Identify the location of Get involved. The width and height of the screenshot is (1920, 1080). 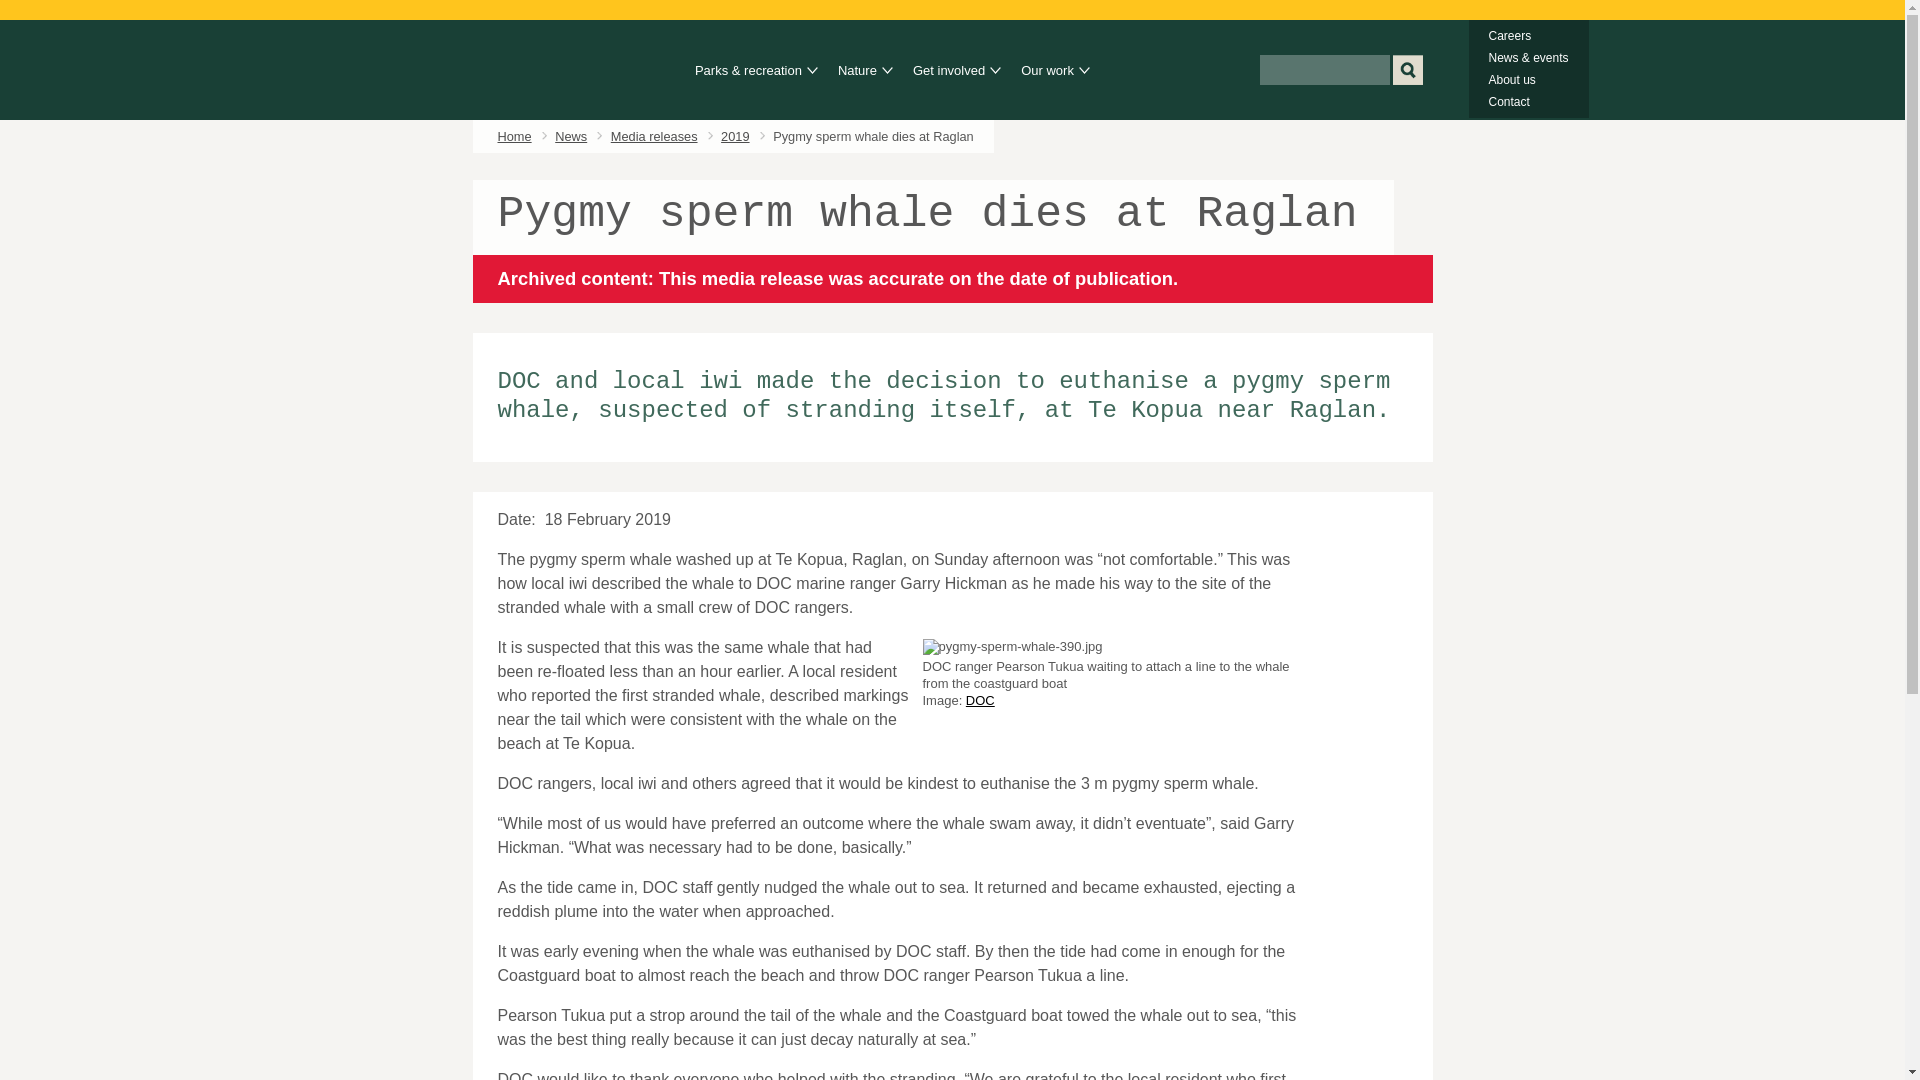
(952, 71).